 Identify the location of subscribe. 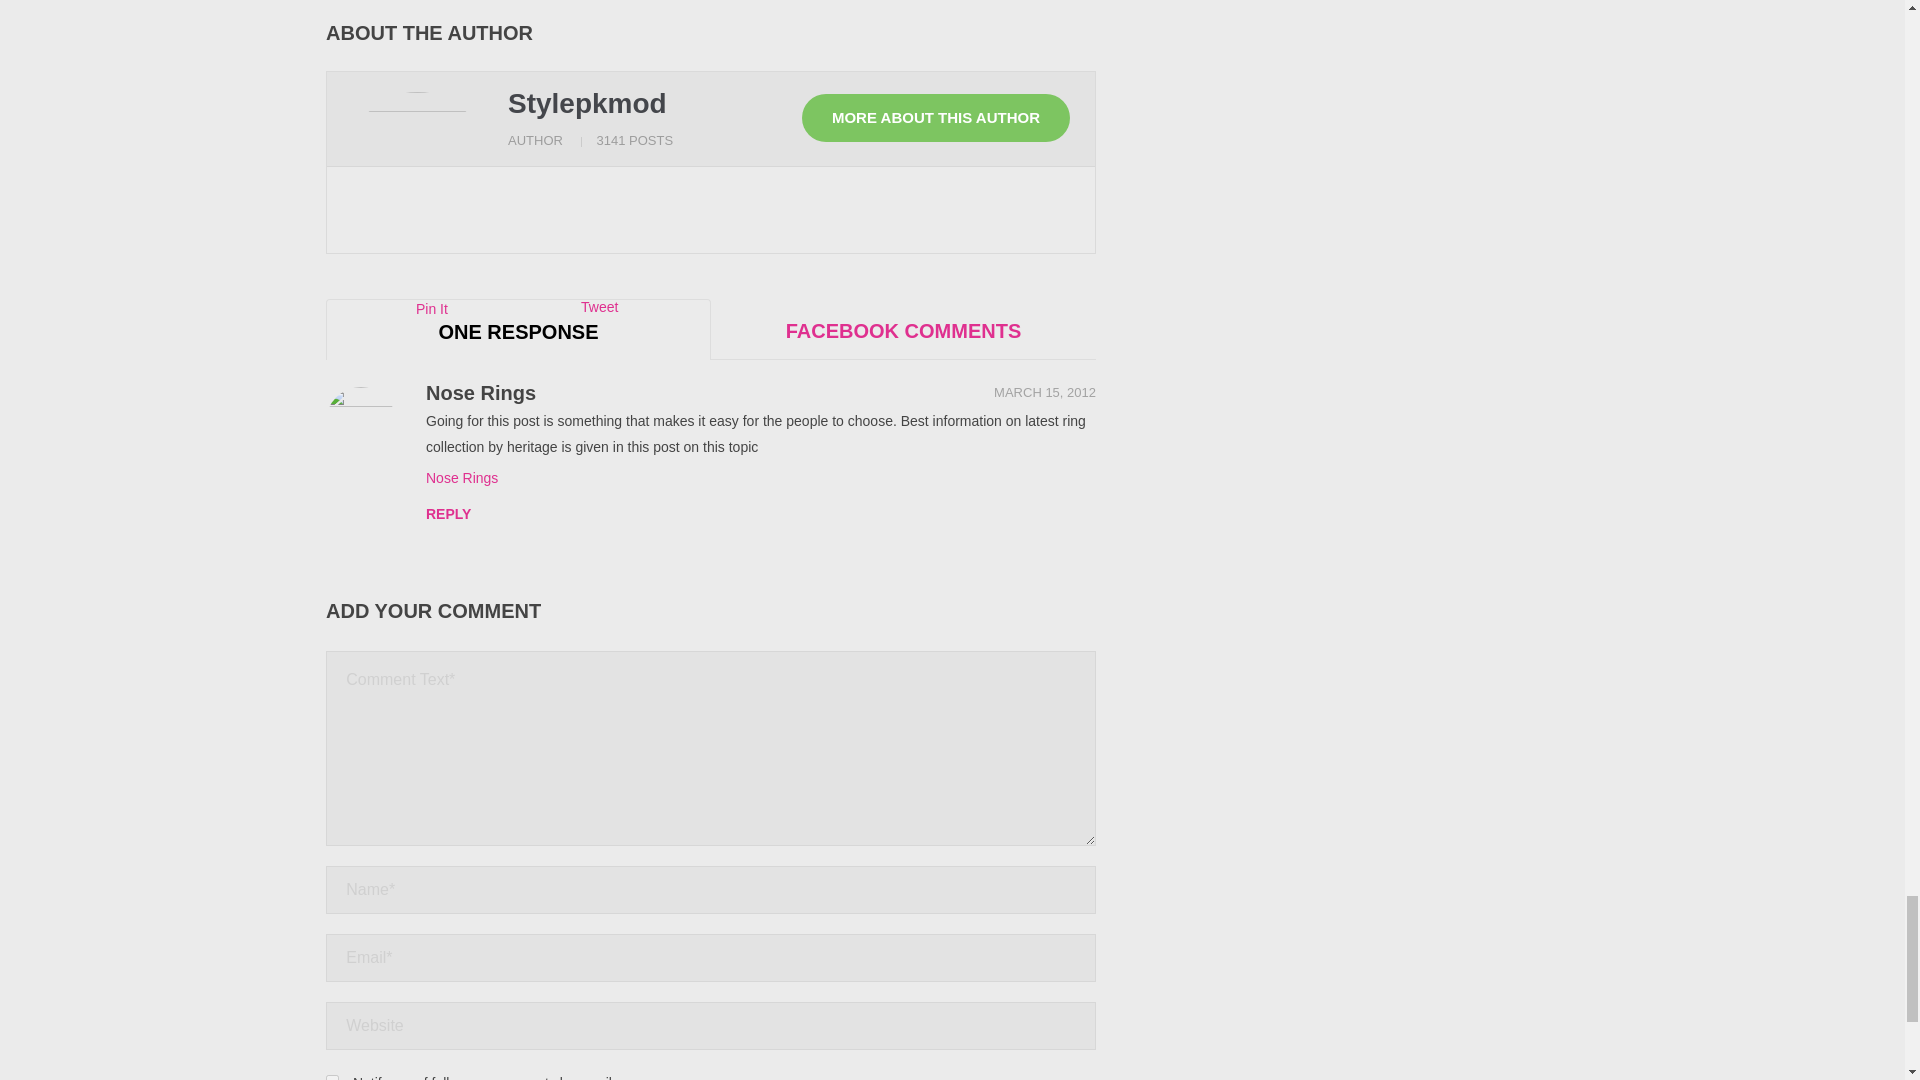
(332, 1076).